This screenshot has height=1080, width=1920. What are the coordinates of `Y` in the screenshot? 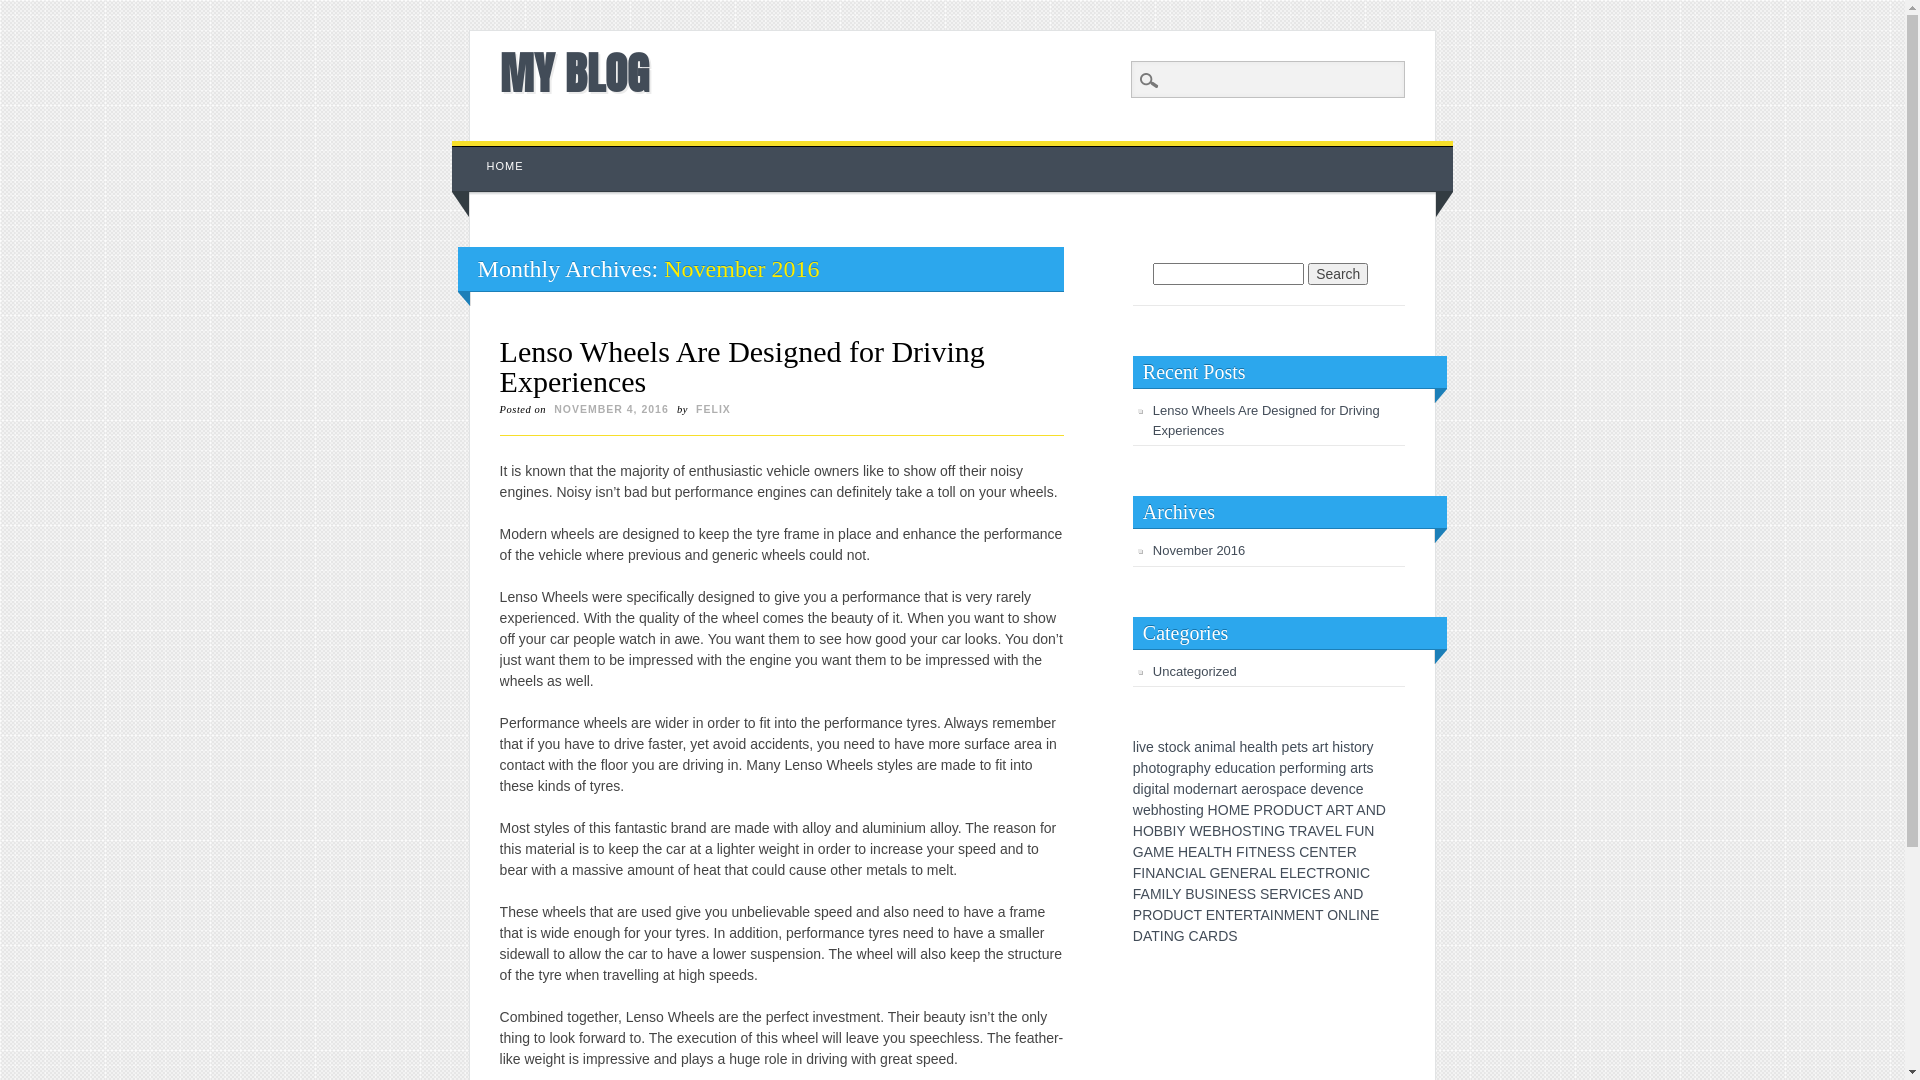 It's located at (1180, 831).